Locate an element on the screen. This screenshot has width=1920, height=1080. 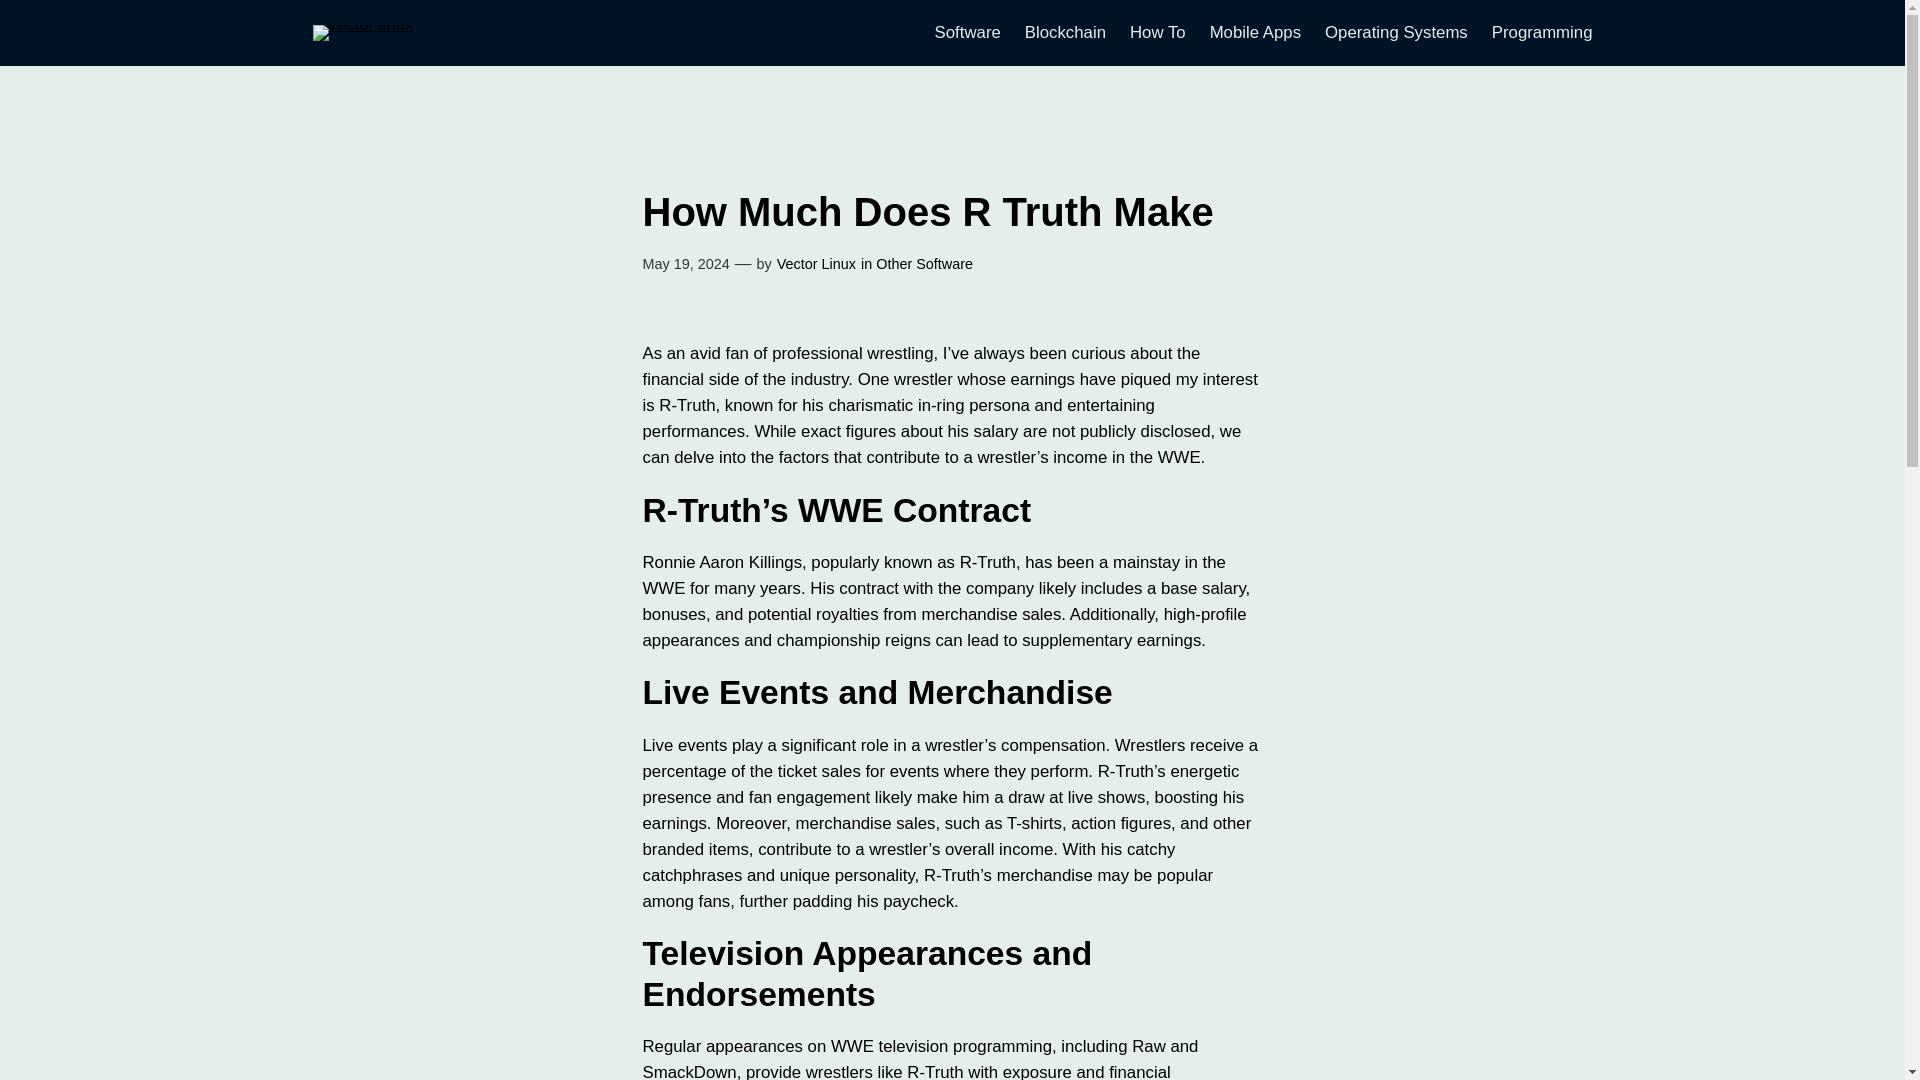
Software is located at coordinates (968, 33).